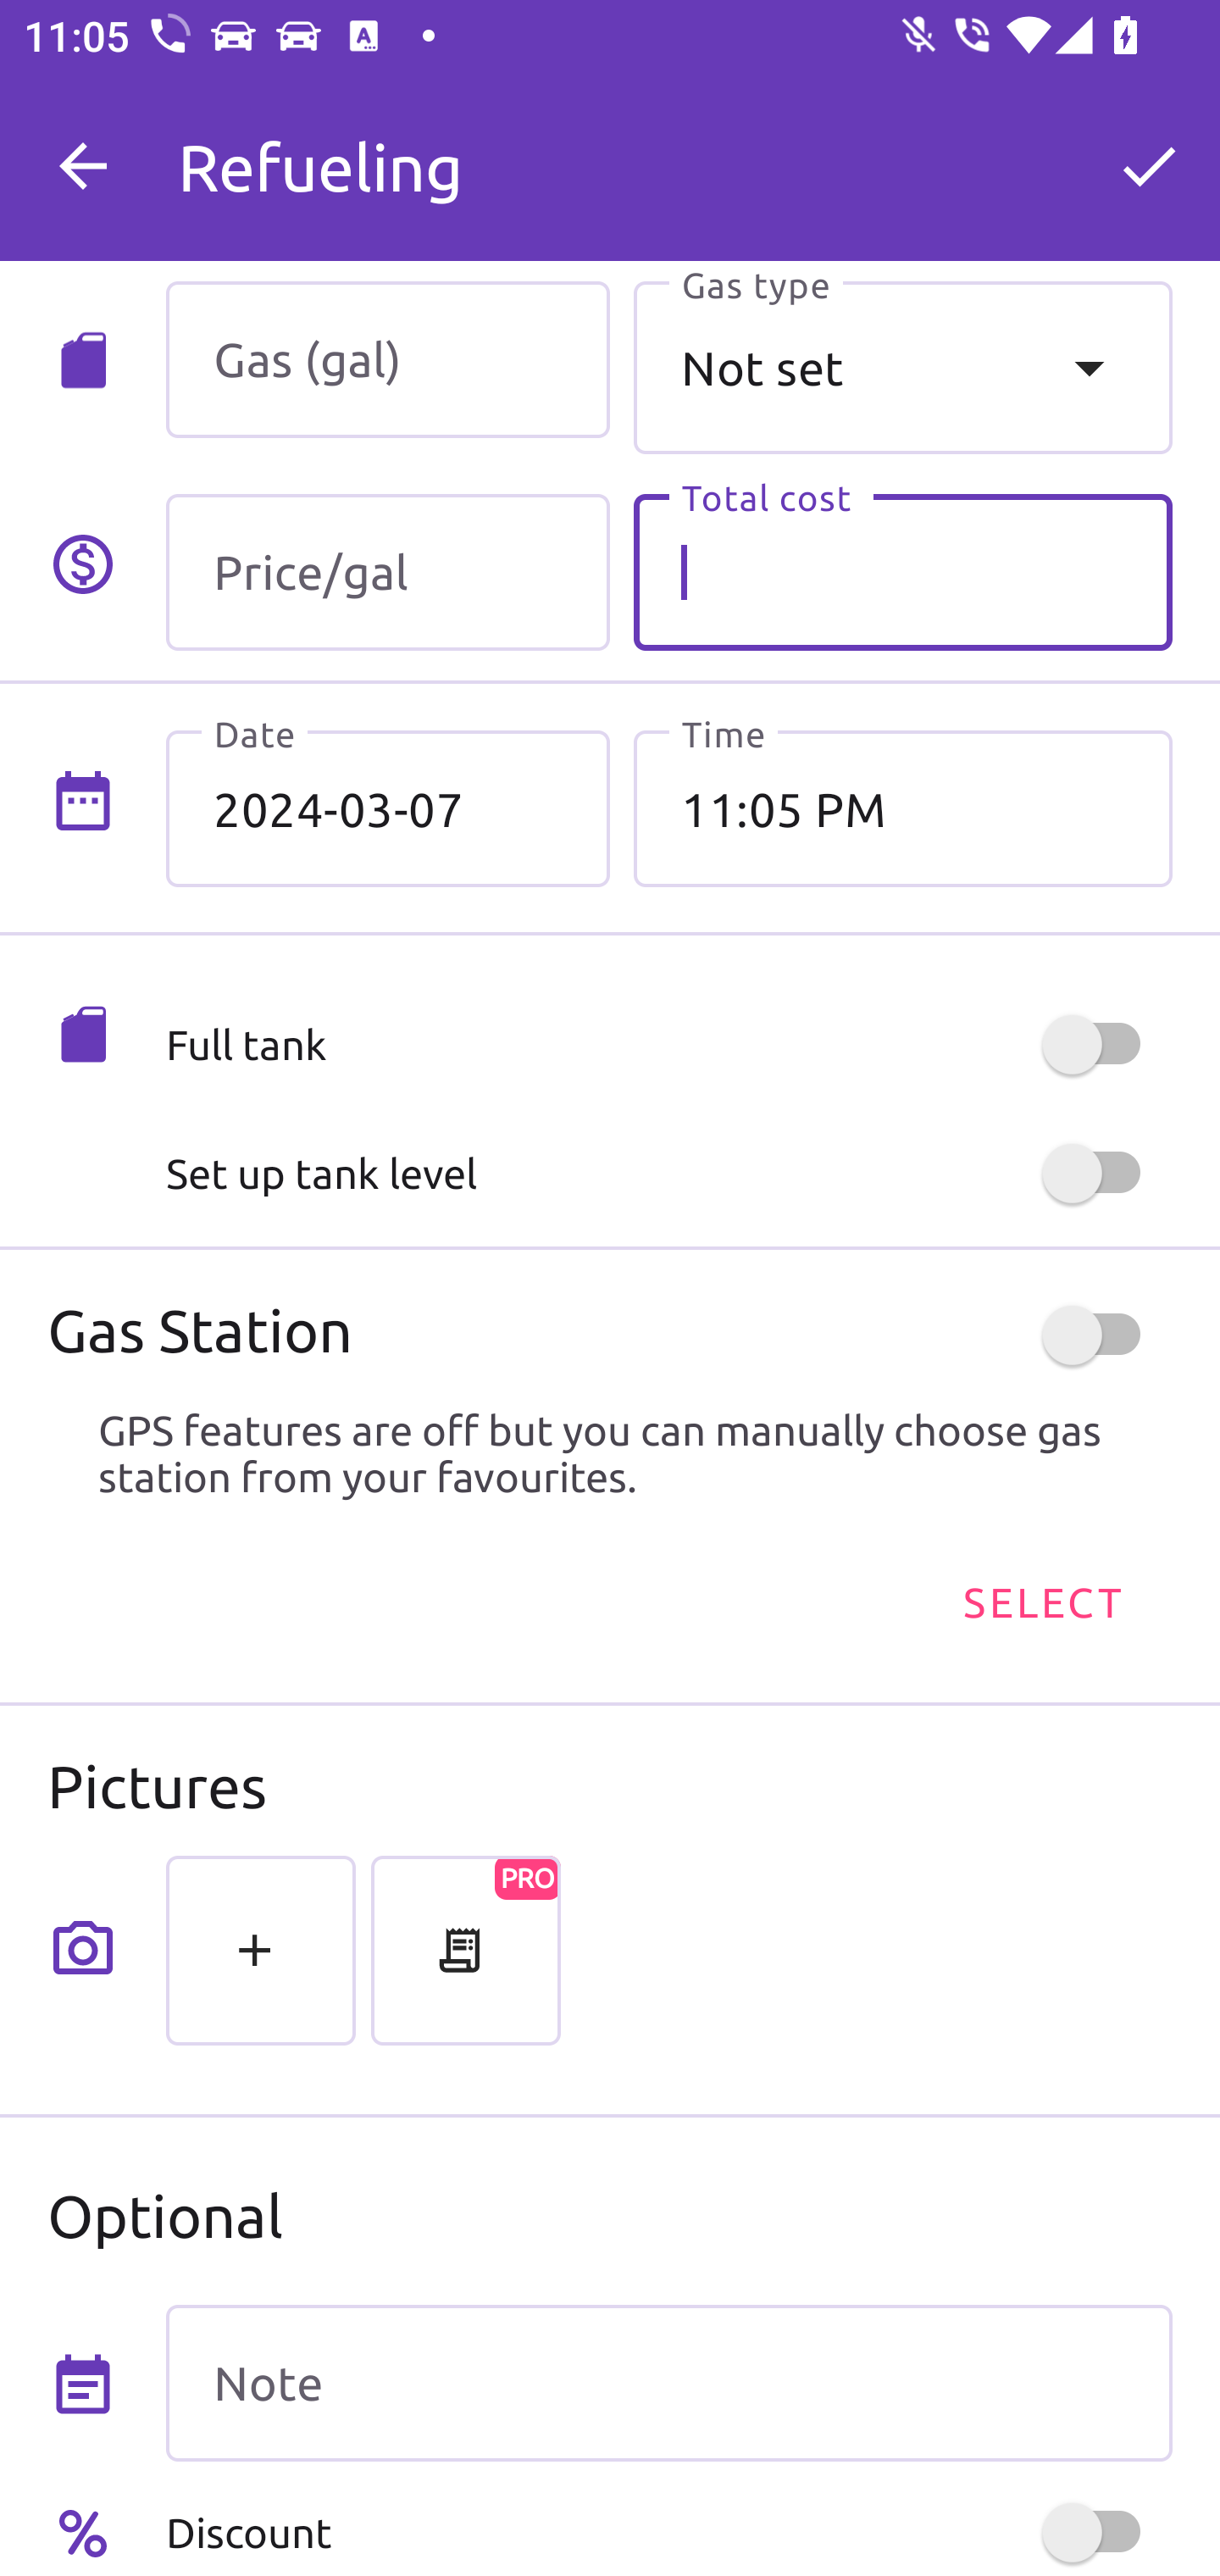 This screenshot has height=2576, width=1220. I want to click on 2024-03-07, so click(388, 808).